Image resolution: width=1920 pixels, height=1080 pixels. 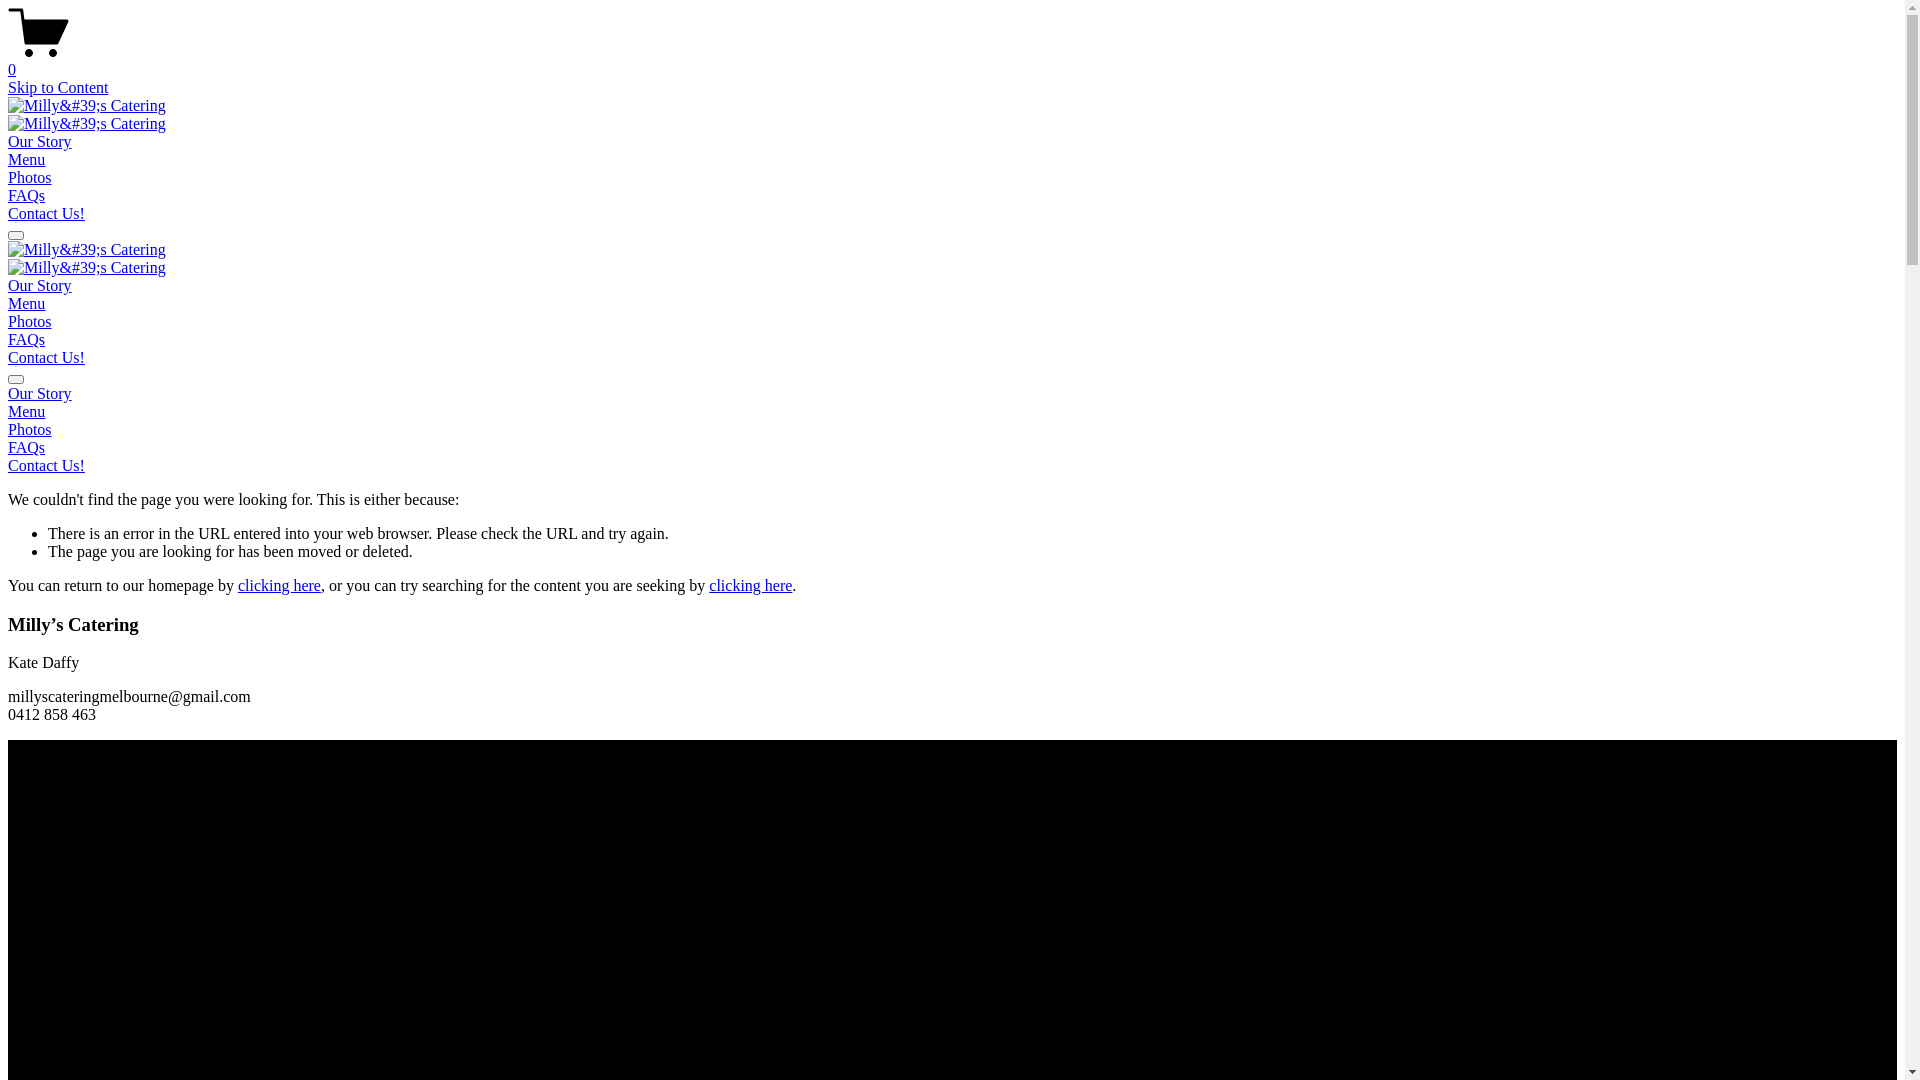 What do you see at coordinates (40, 286) in the screenshot?
I see `Our Story` at bounding box center [40, 286].